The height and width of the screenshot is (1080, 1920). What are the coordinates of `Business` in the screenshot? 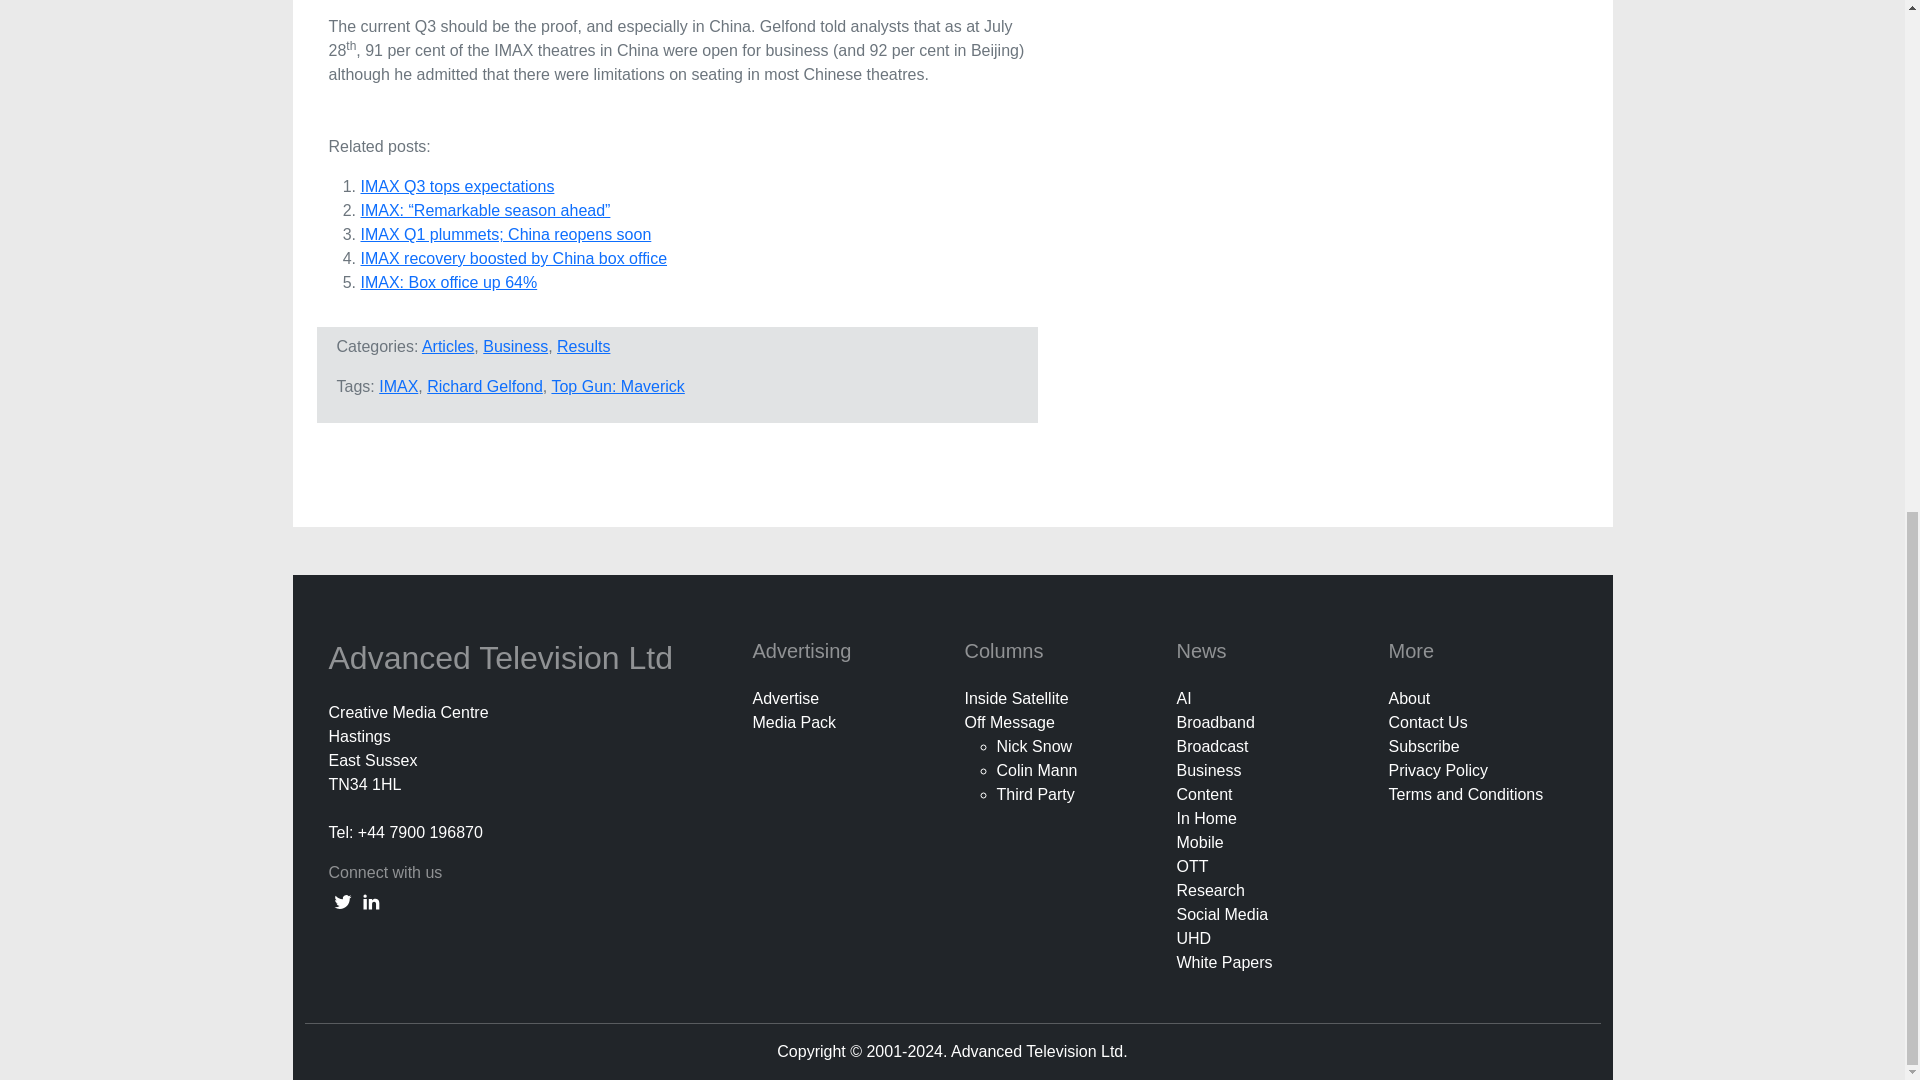 It's located at (515, 346).